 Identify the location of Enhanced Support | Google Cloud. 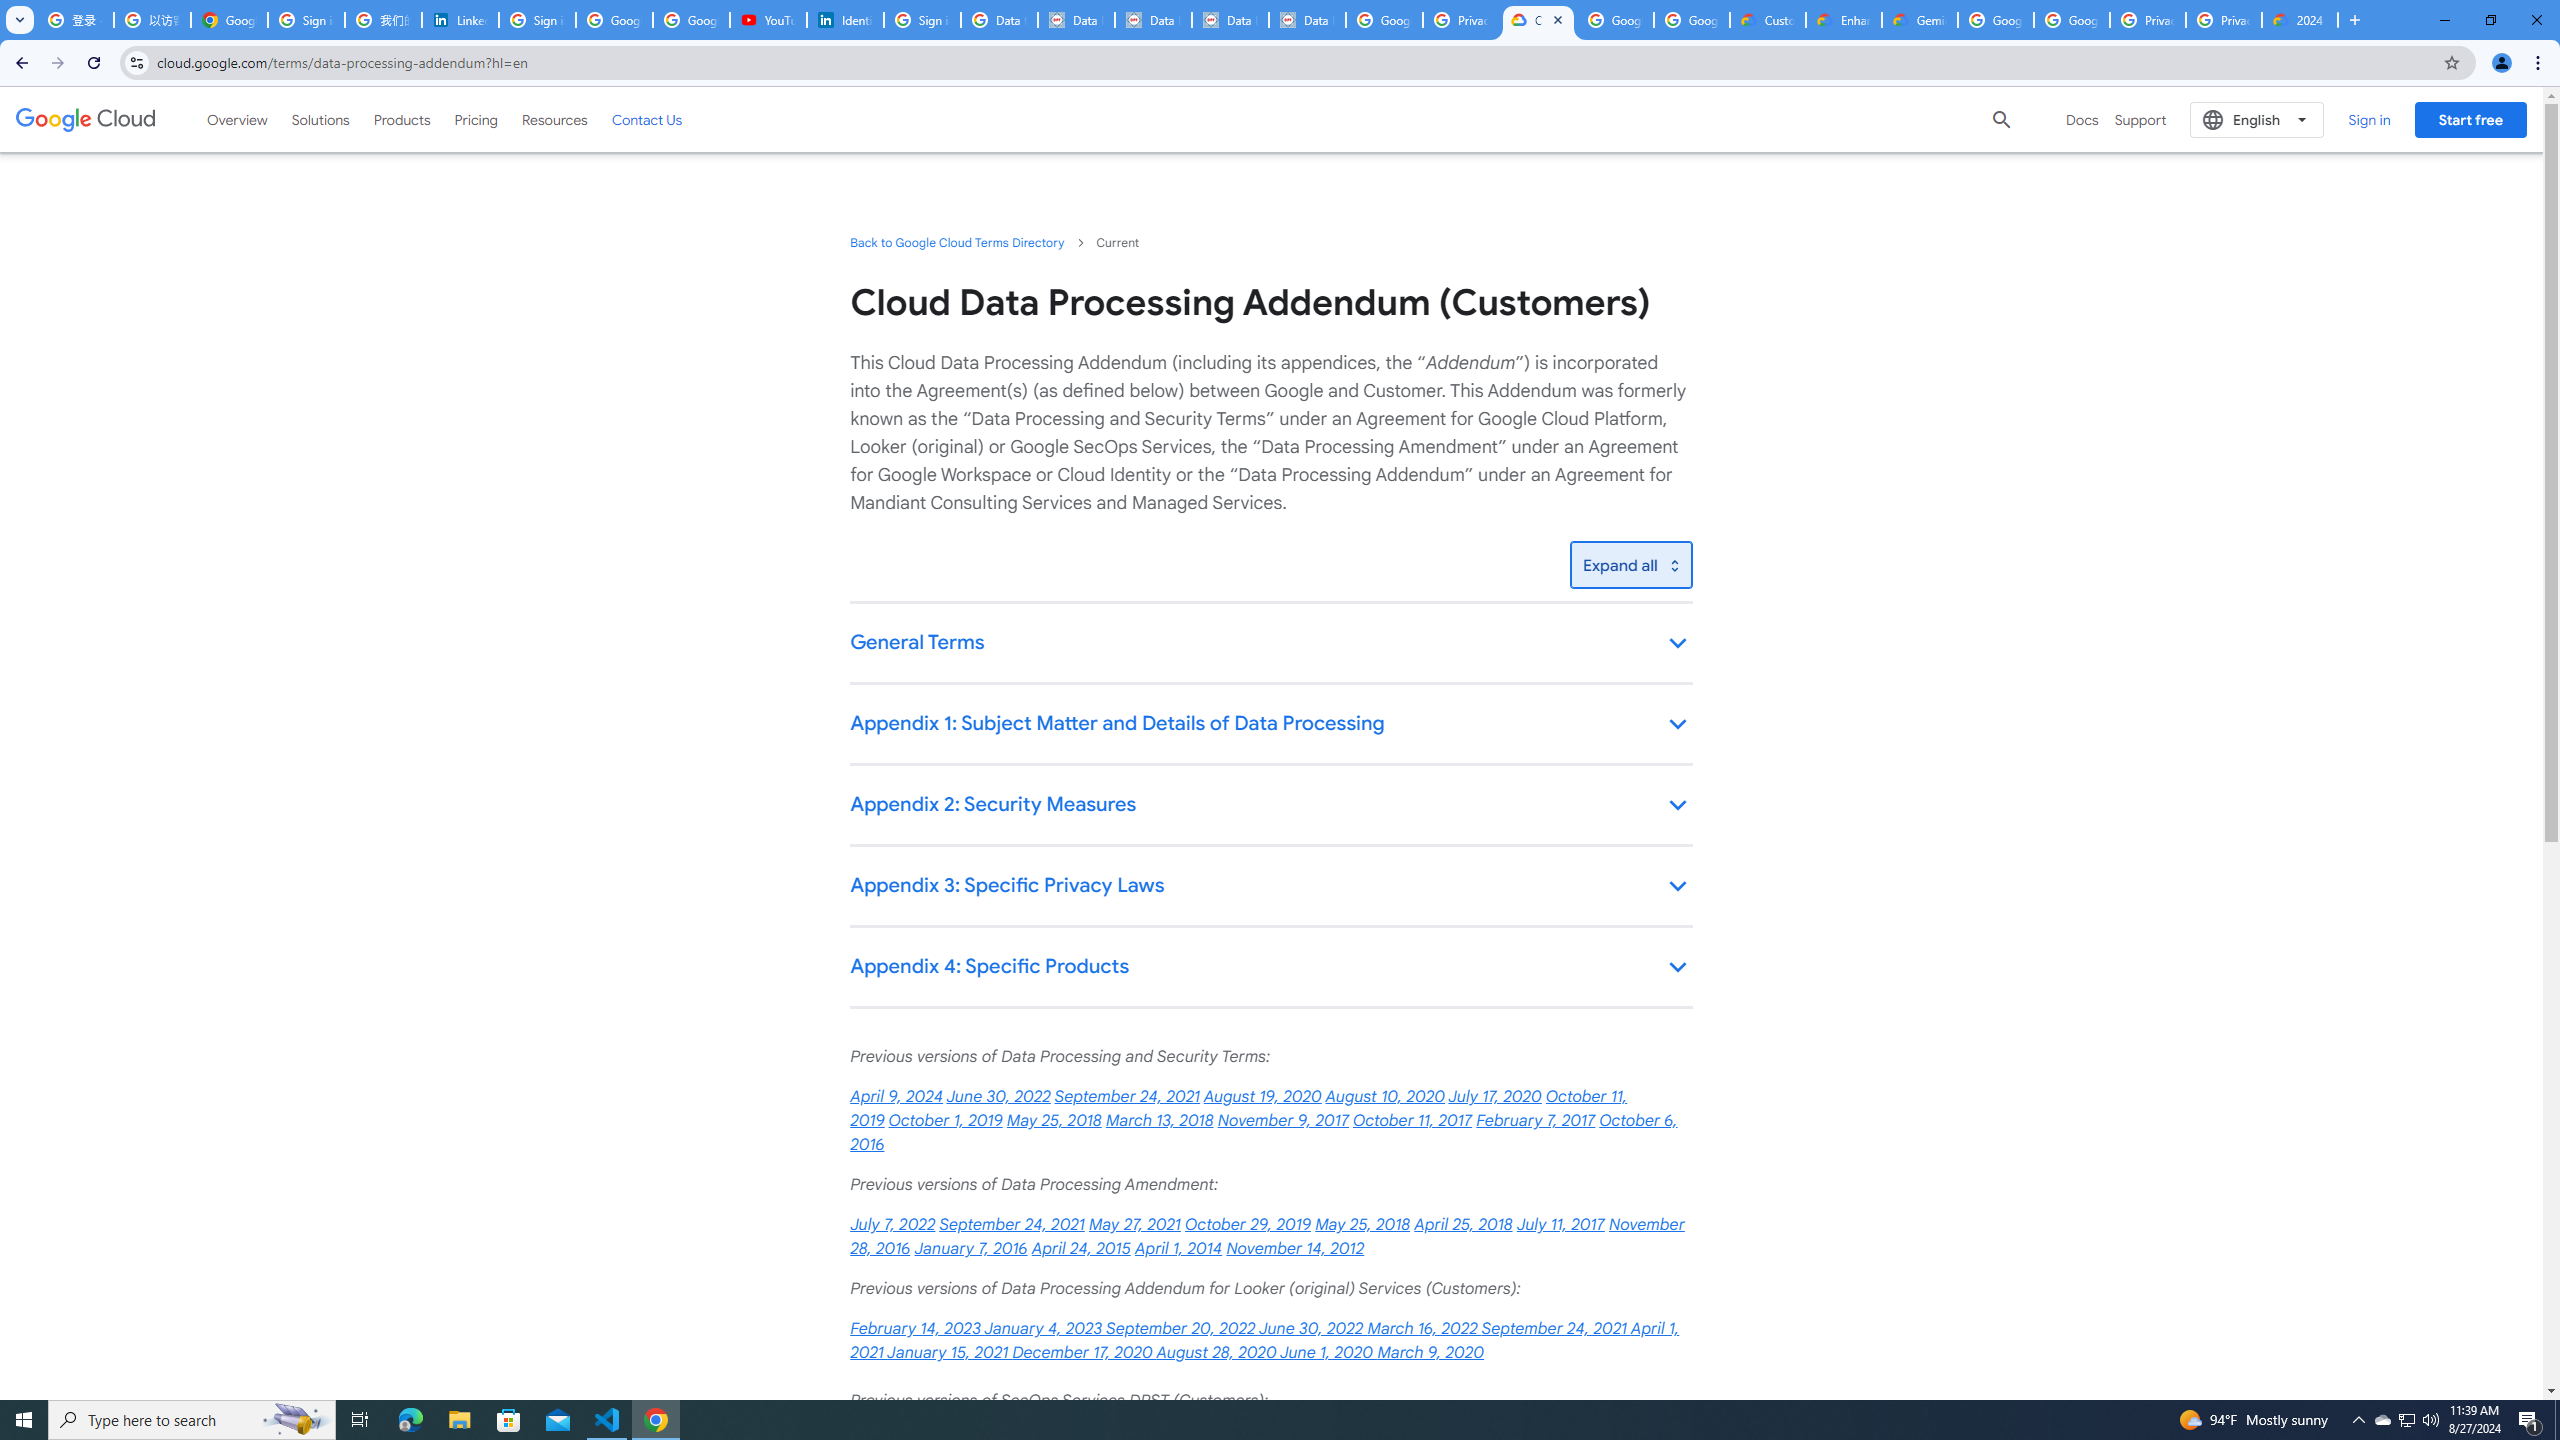
(1844, 20).